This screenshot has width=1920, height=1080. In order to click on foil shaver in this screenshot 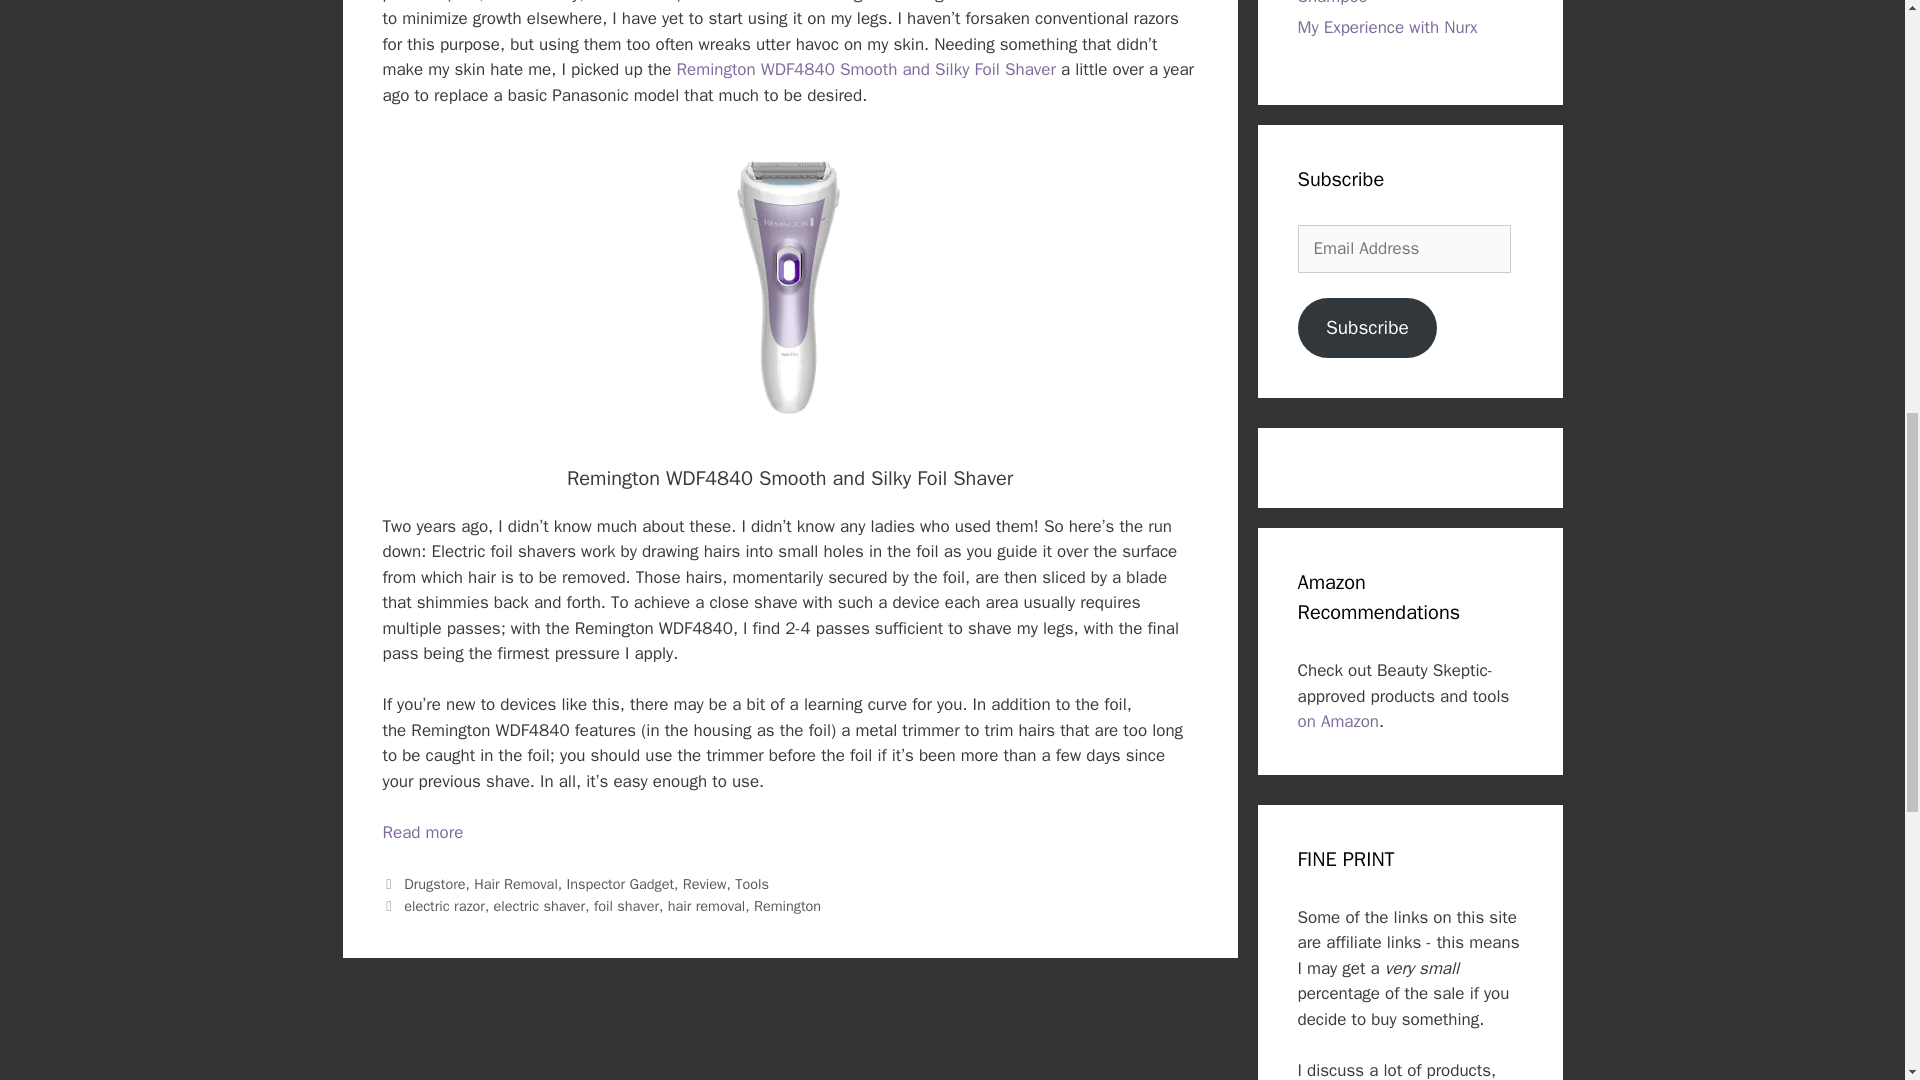, I will do `click(626, 906)`.